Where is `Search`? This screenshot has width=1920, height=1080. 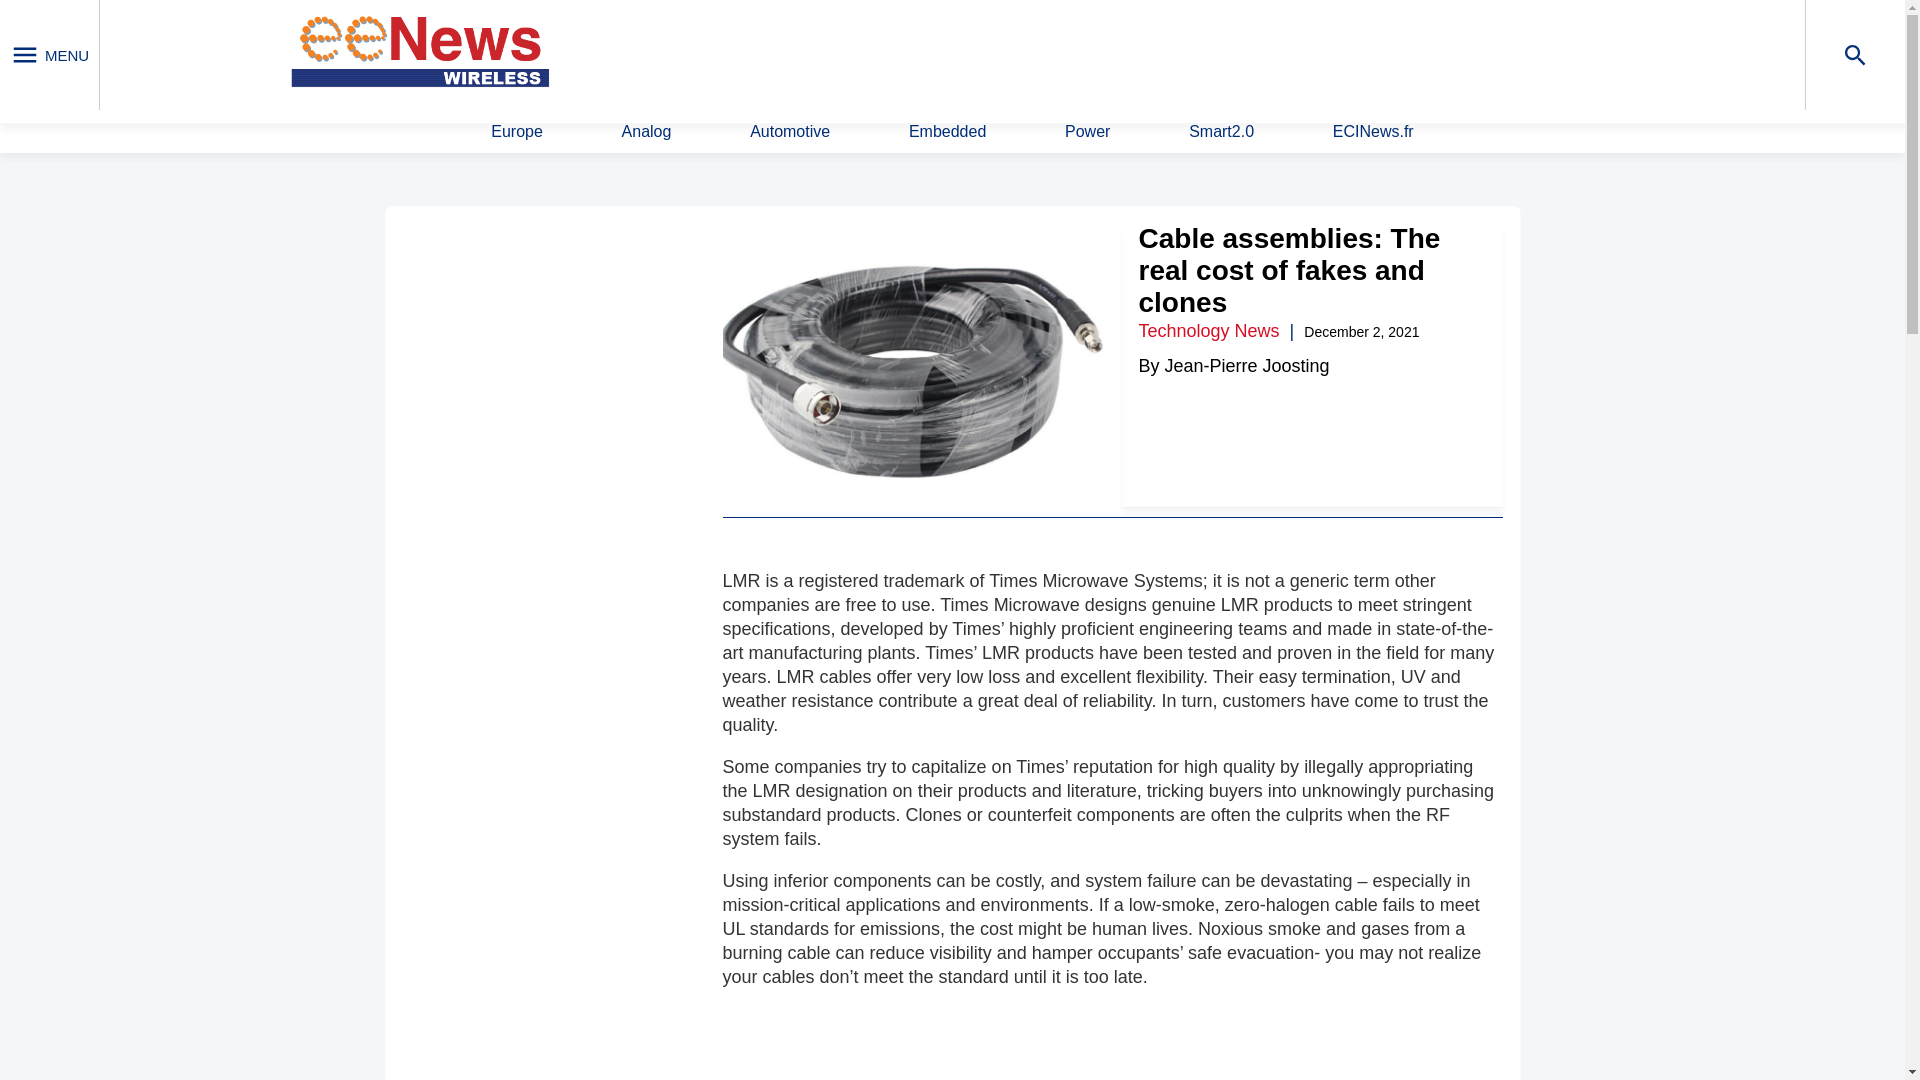
Search is located at coordinates (1252, 53).